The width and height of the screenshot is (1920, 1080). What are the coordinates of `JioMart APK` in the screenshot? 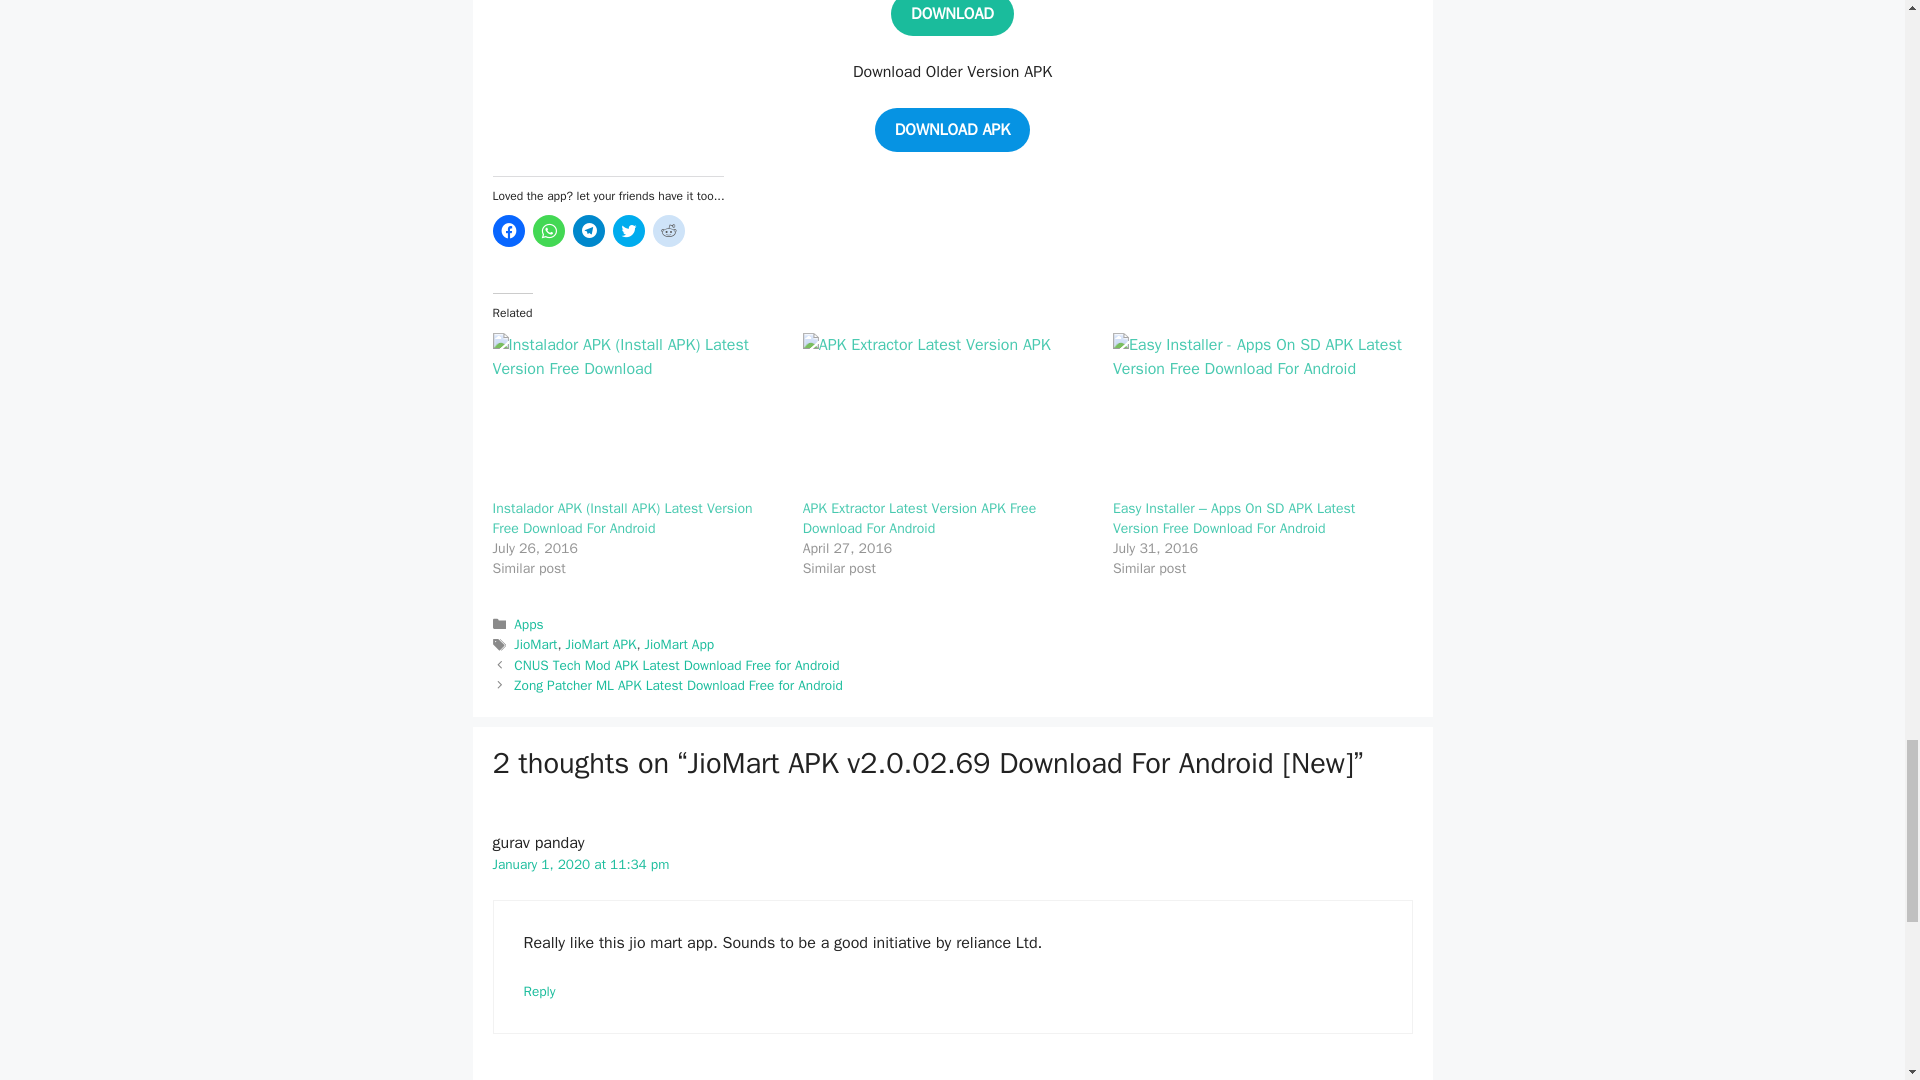 It's located at (602, 644).